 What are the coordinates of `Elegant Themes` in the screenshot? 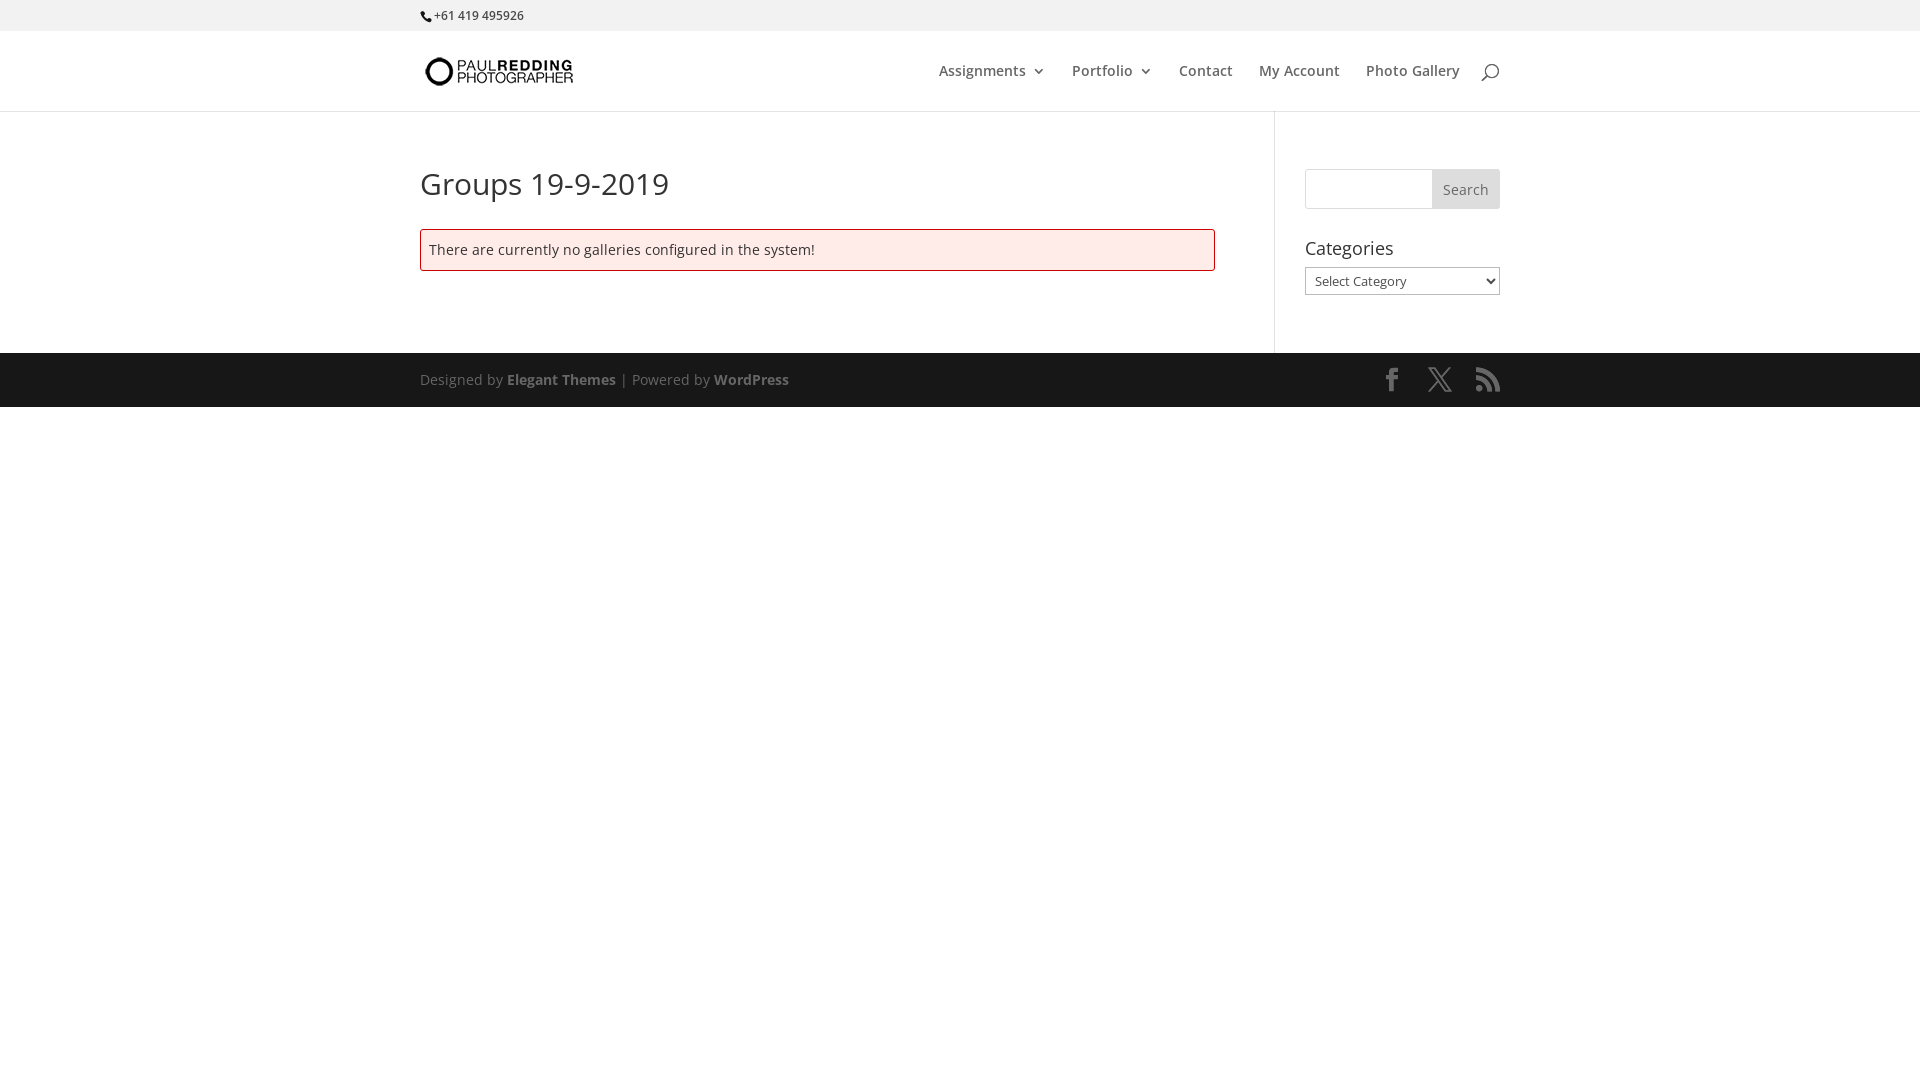 It's located at (561, 380).